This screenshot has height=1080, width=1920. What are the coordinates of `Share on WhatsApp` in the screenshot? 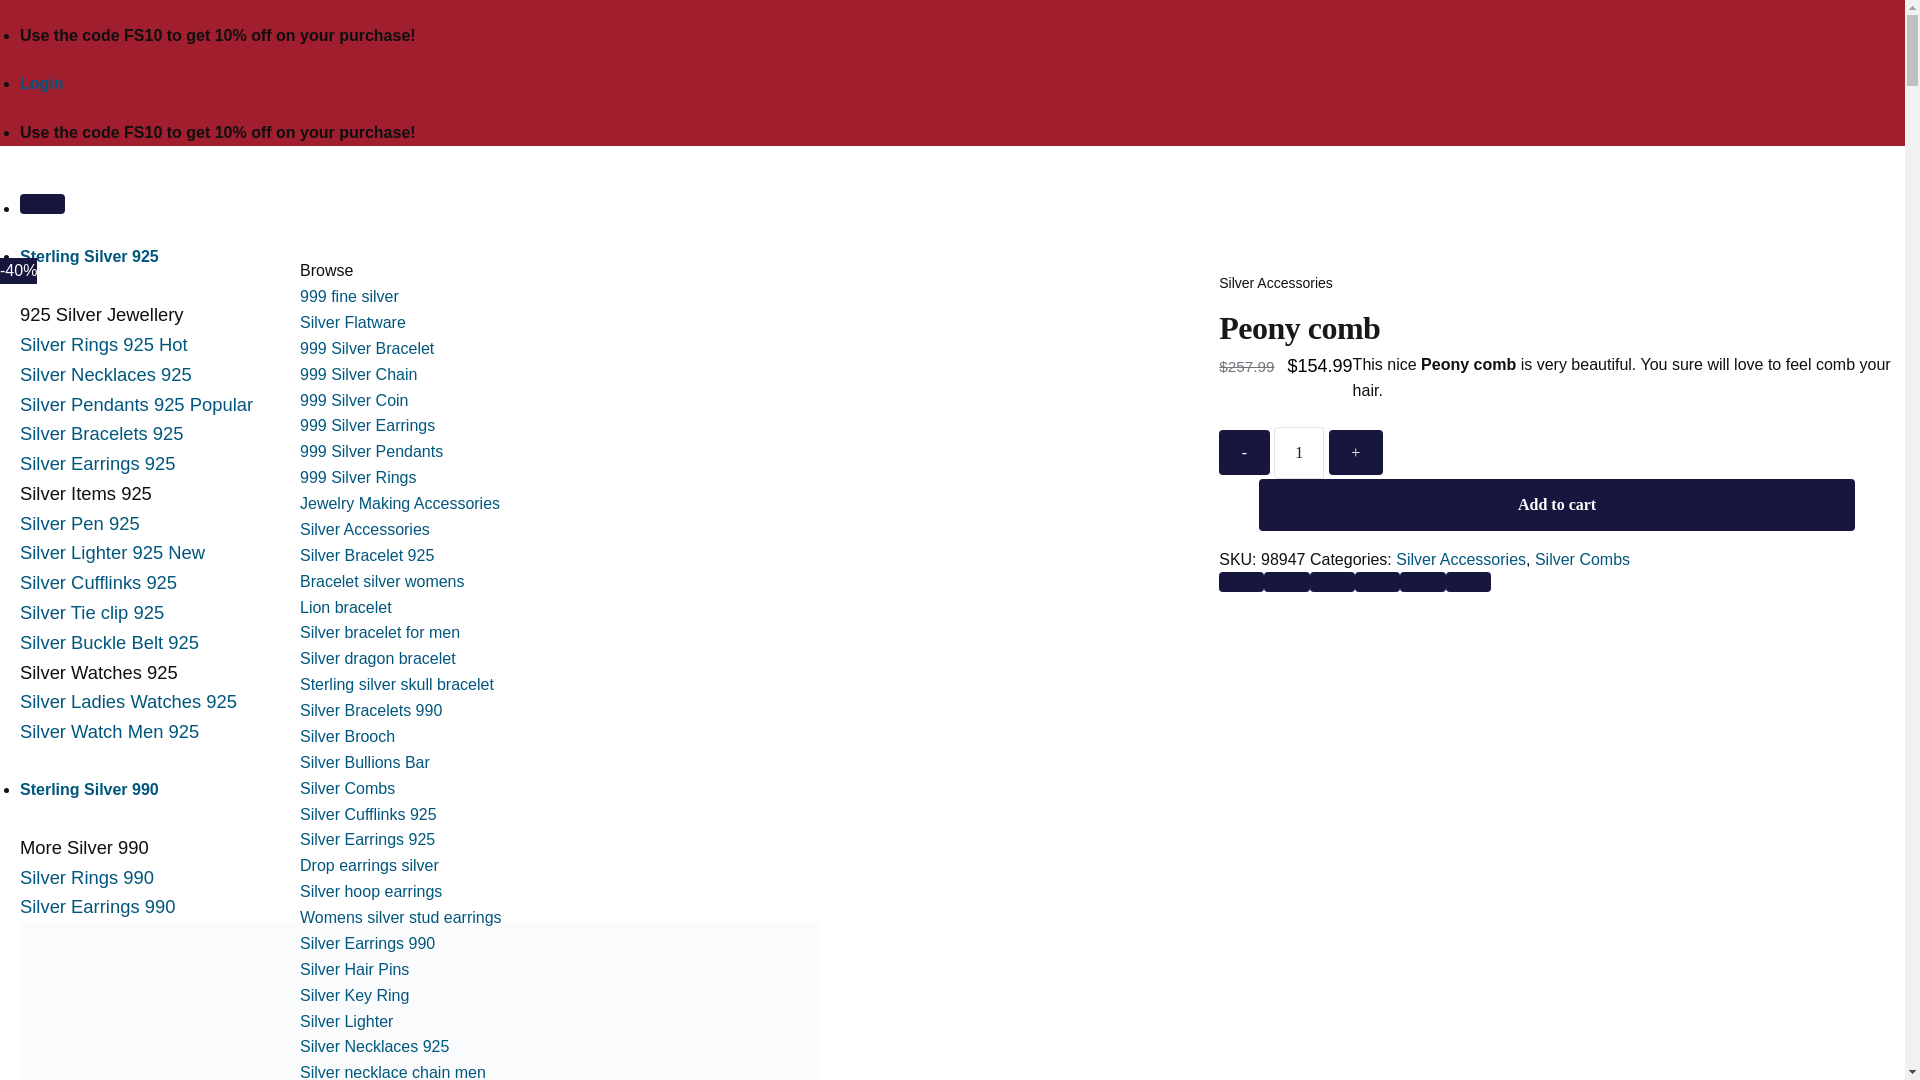 It's located at (1241, 582).